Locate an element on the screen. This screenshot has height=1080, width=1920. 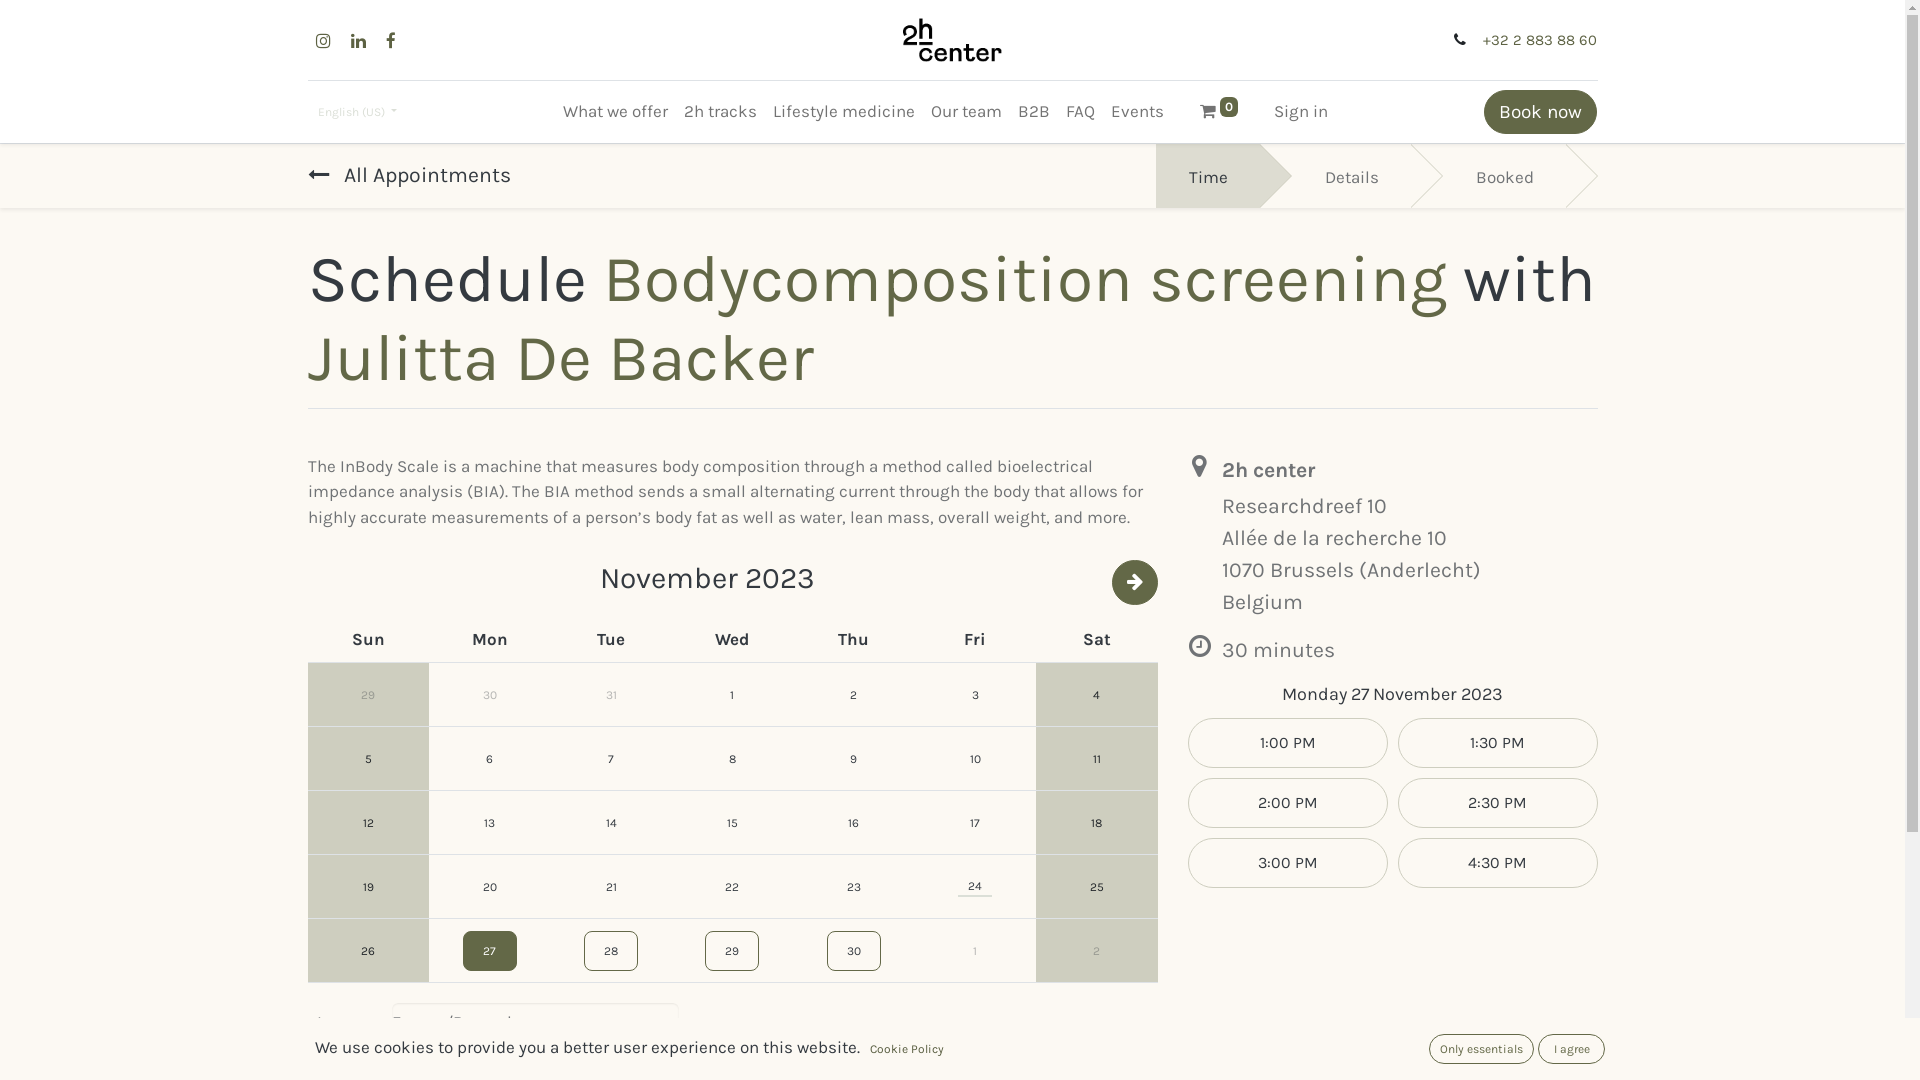
All Appointments is located at coordinates (410, 176).